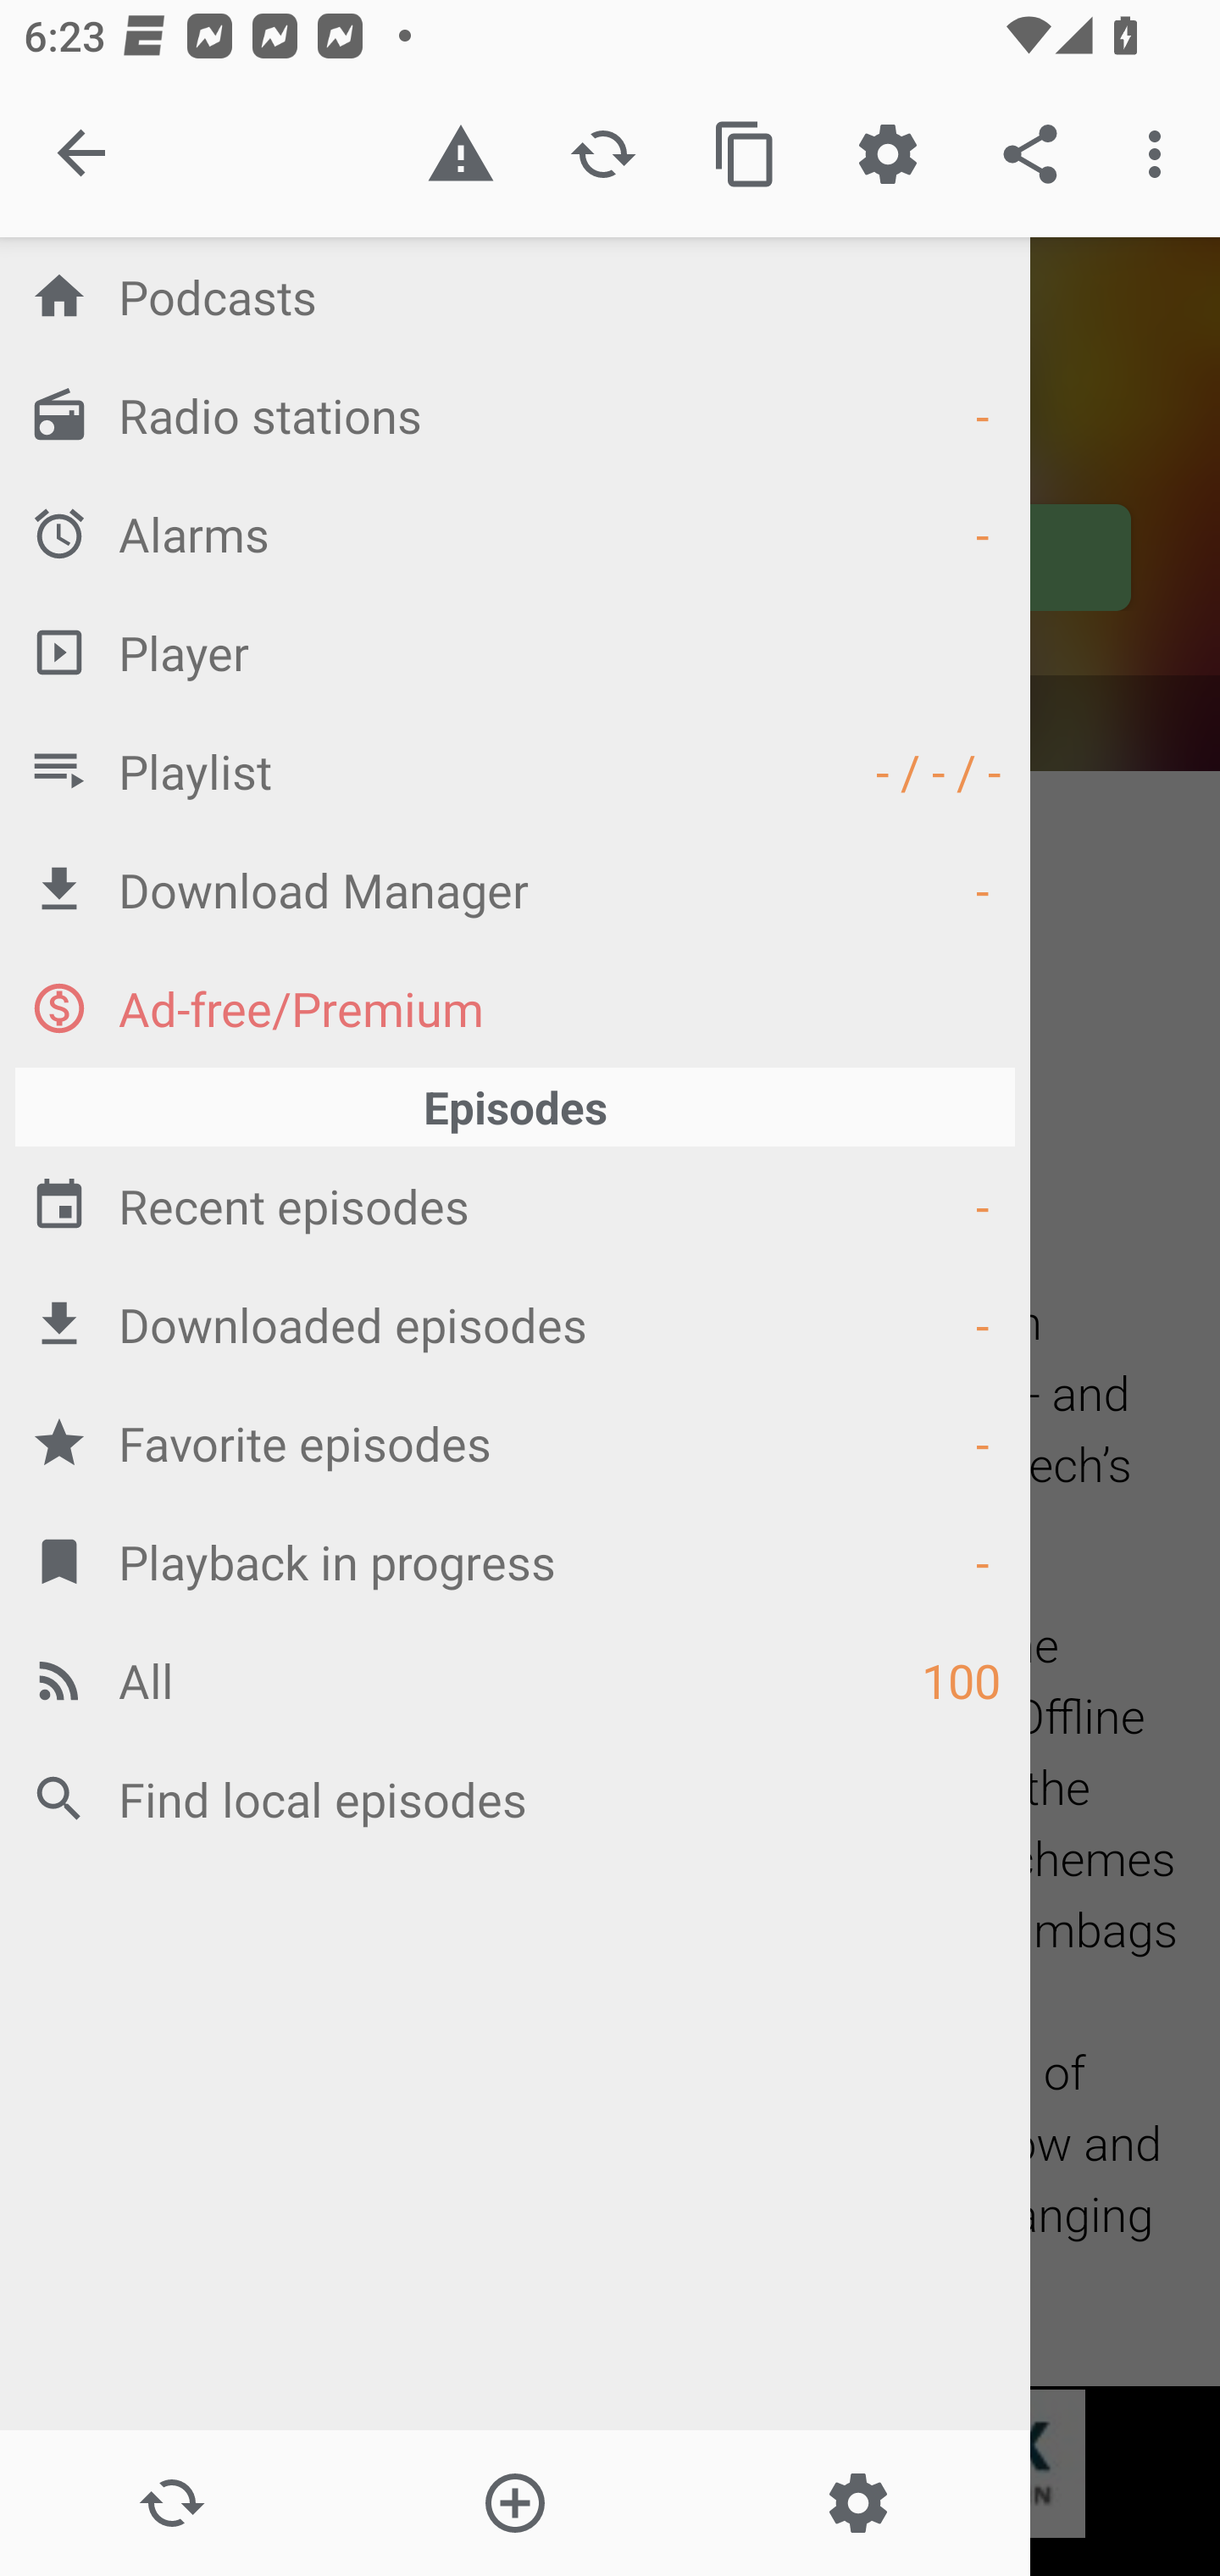 Image resolution: width=1220 pixels, height=2576 pixels. Describe the element at coordinates (515, 1324) in the screenshot. I see `Downloaded episodes  - ` at that location.